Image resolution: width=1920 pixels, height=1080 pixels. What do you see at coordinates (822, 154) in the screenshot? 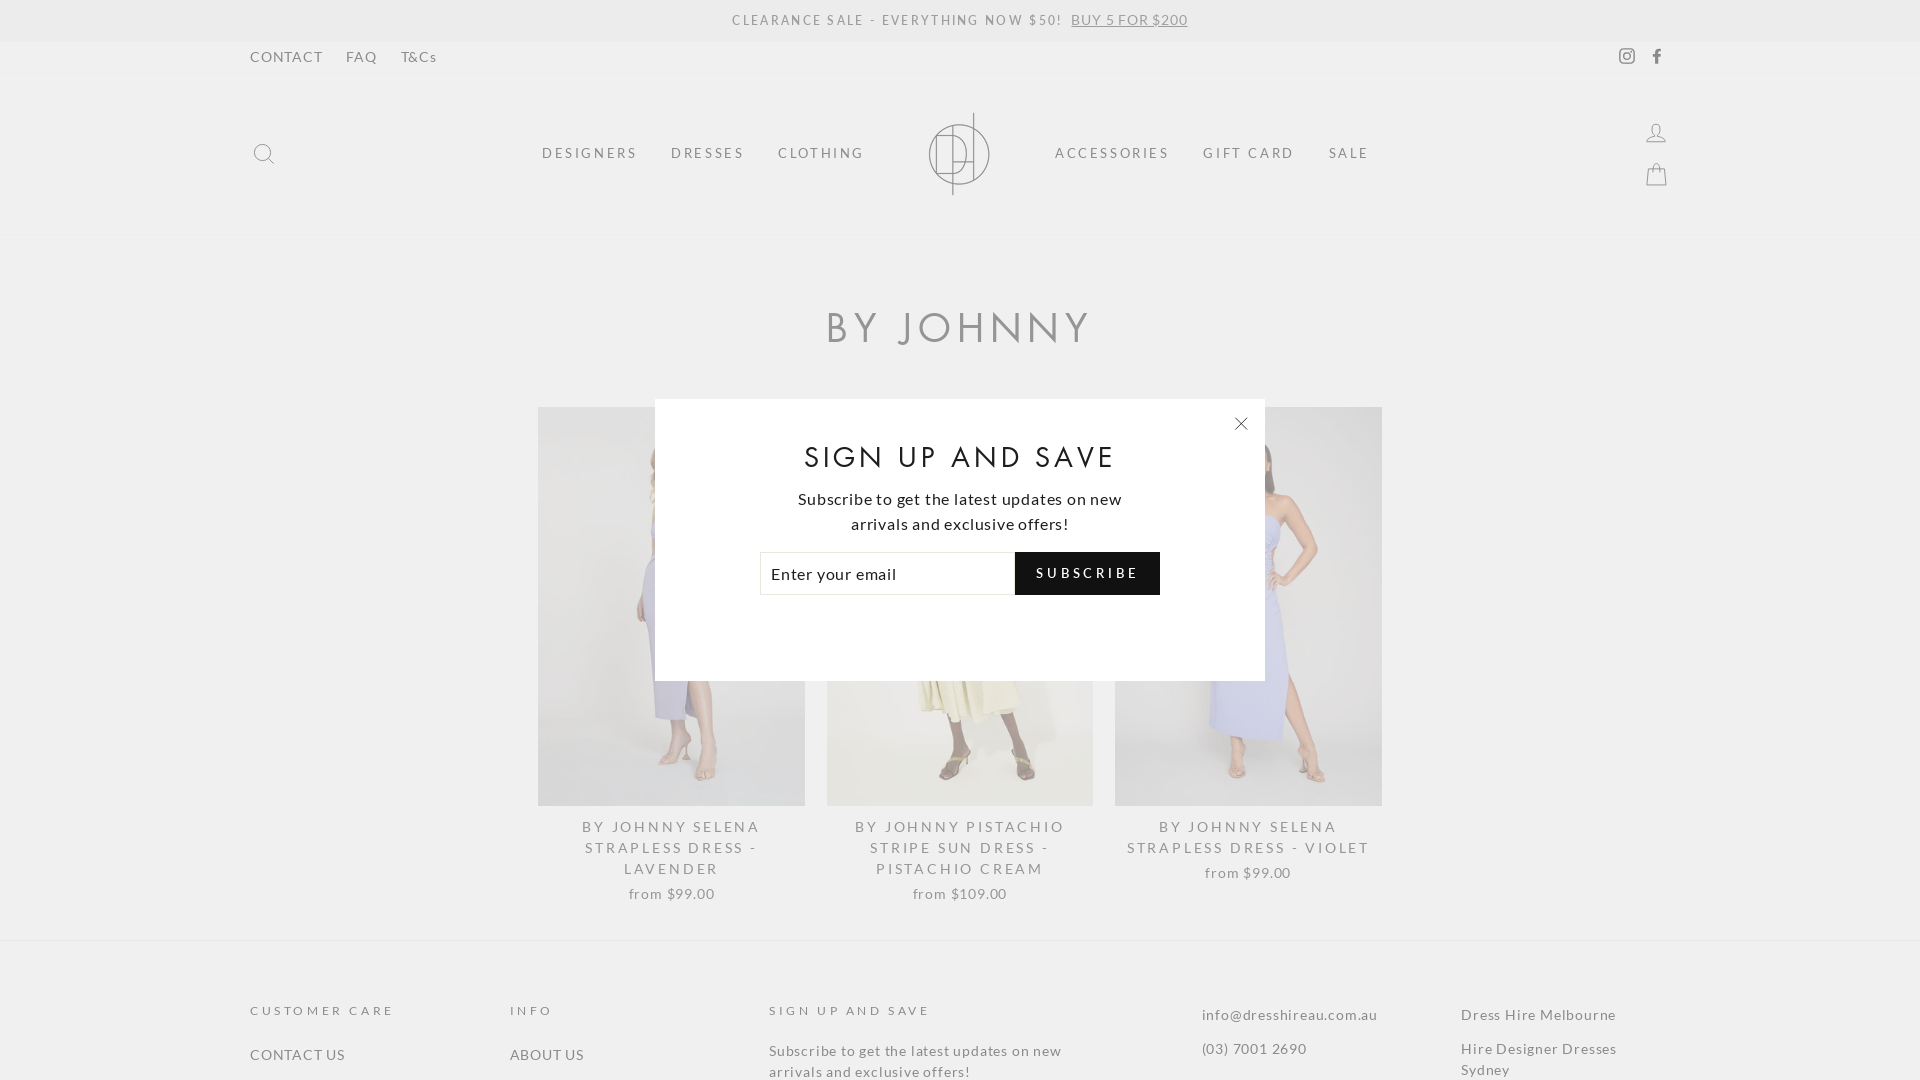
I see `CLOTHING` at bounding box center [822, 154].